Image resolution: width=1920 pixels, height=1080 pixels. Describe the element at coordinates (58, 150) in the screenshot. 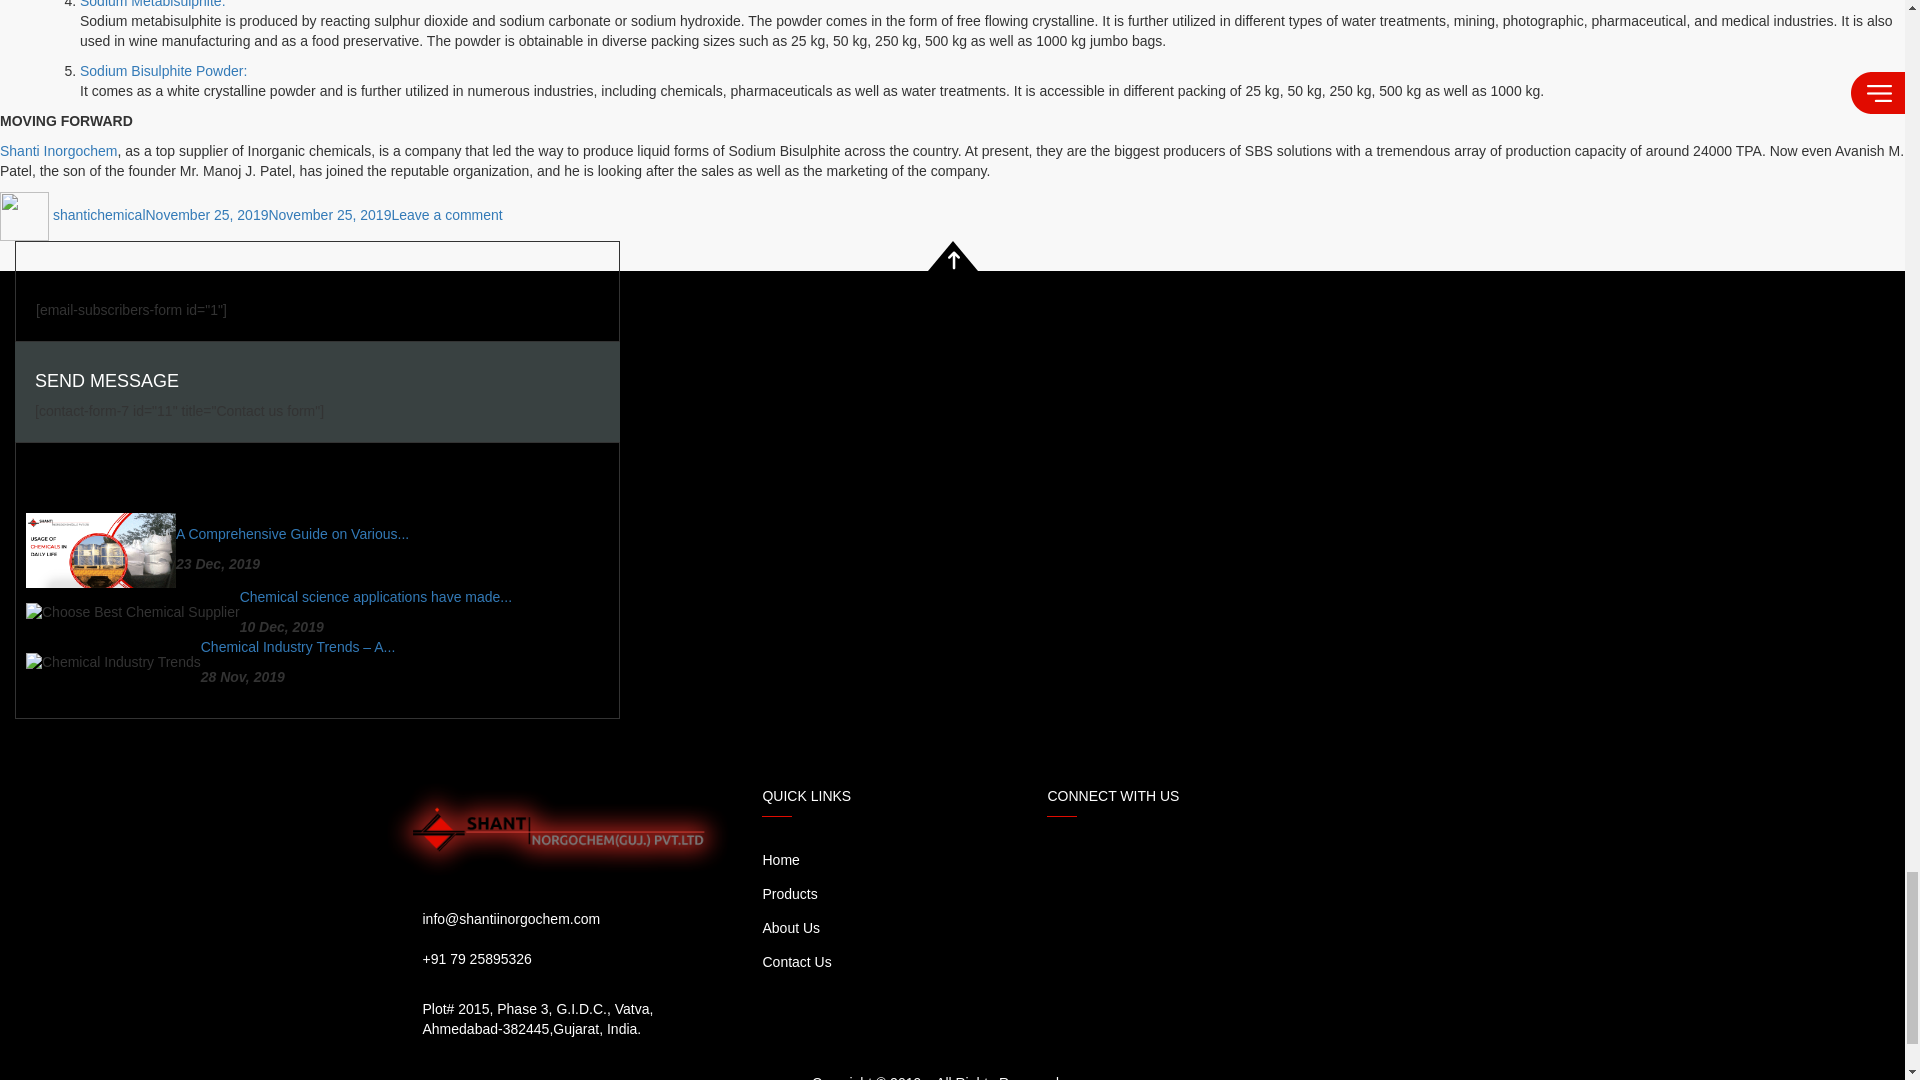

I see `November 25, 2019November 25, 2019` at that location.